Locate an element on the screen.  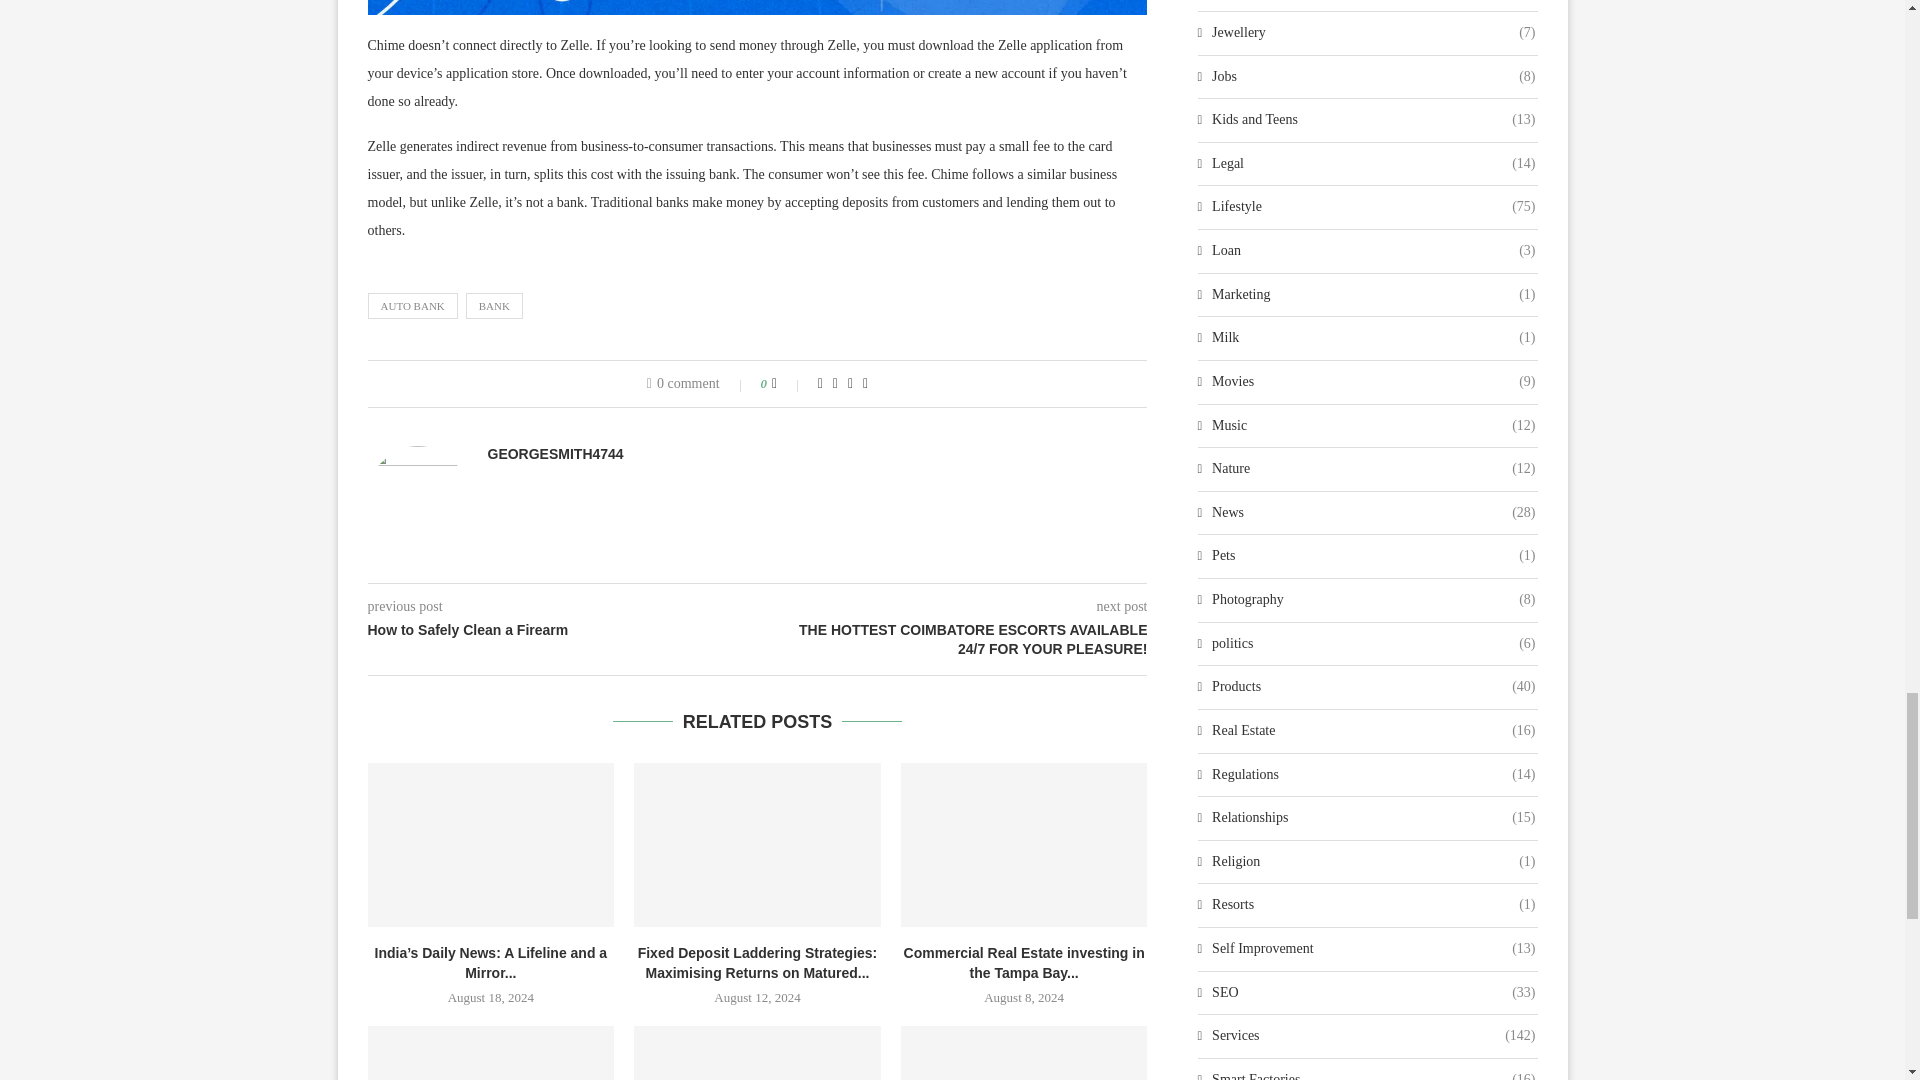
BANK is located at coordinates (494, 305).